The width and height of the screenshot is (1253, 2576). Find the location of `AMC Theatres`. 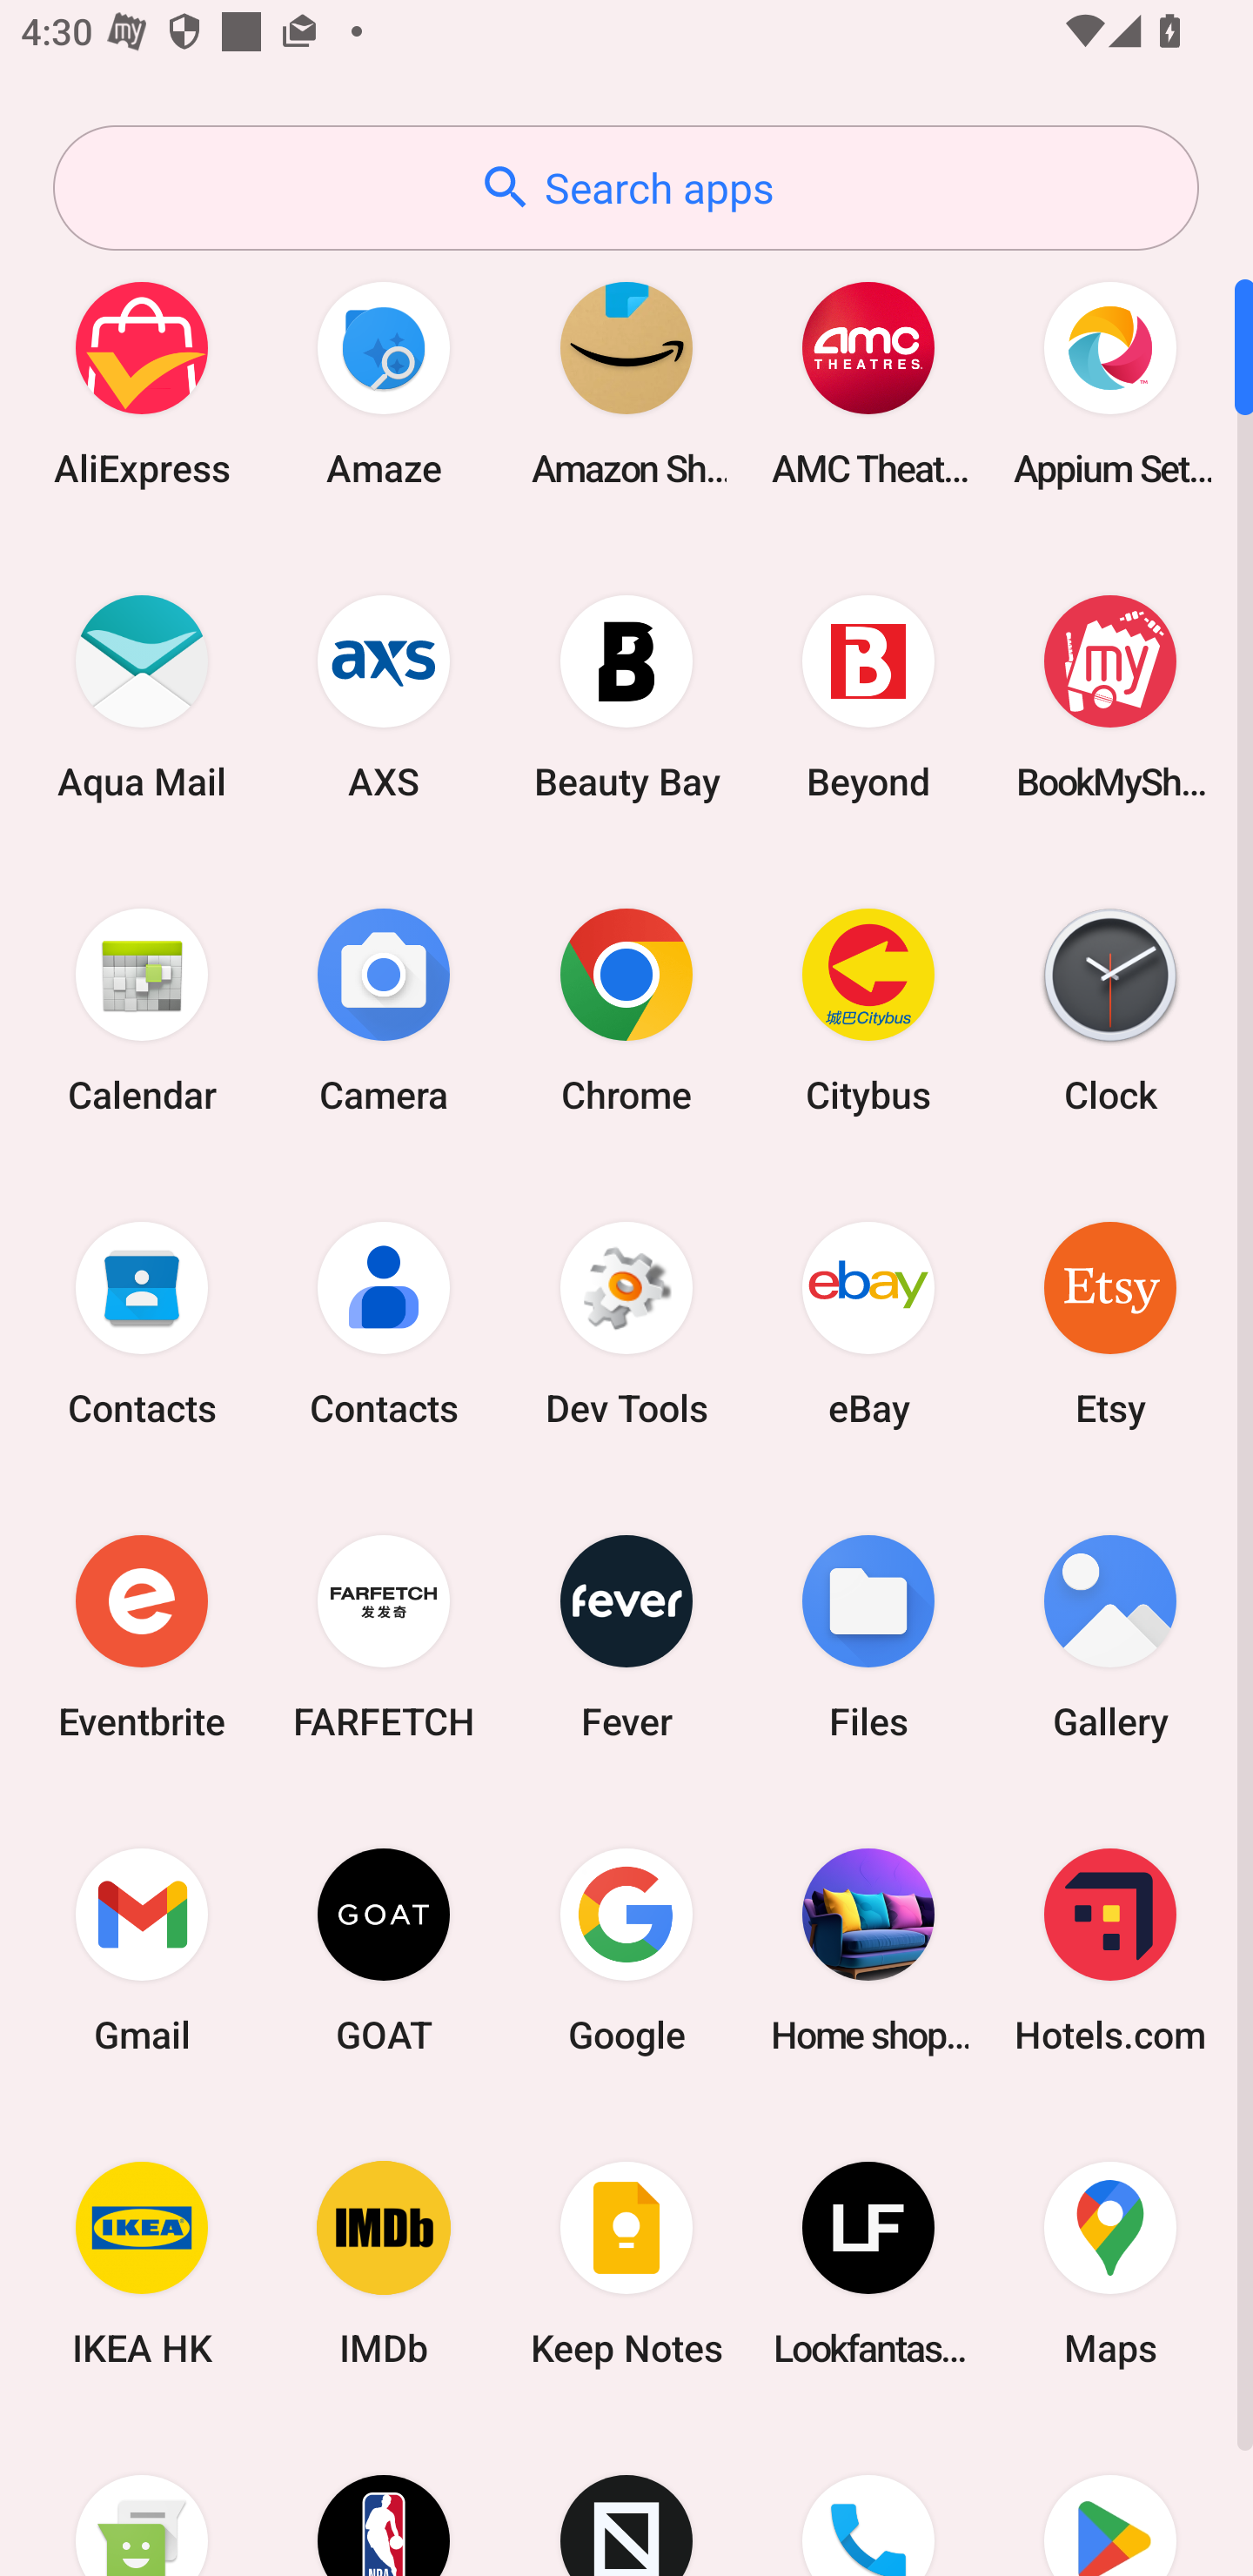

AMC Theatres is located at coordinates (868, 383).